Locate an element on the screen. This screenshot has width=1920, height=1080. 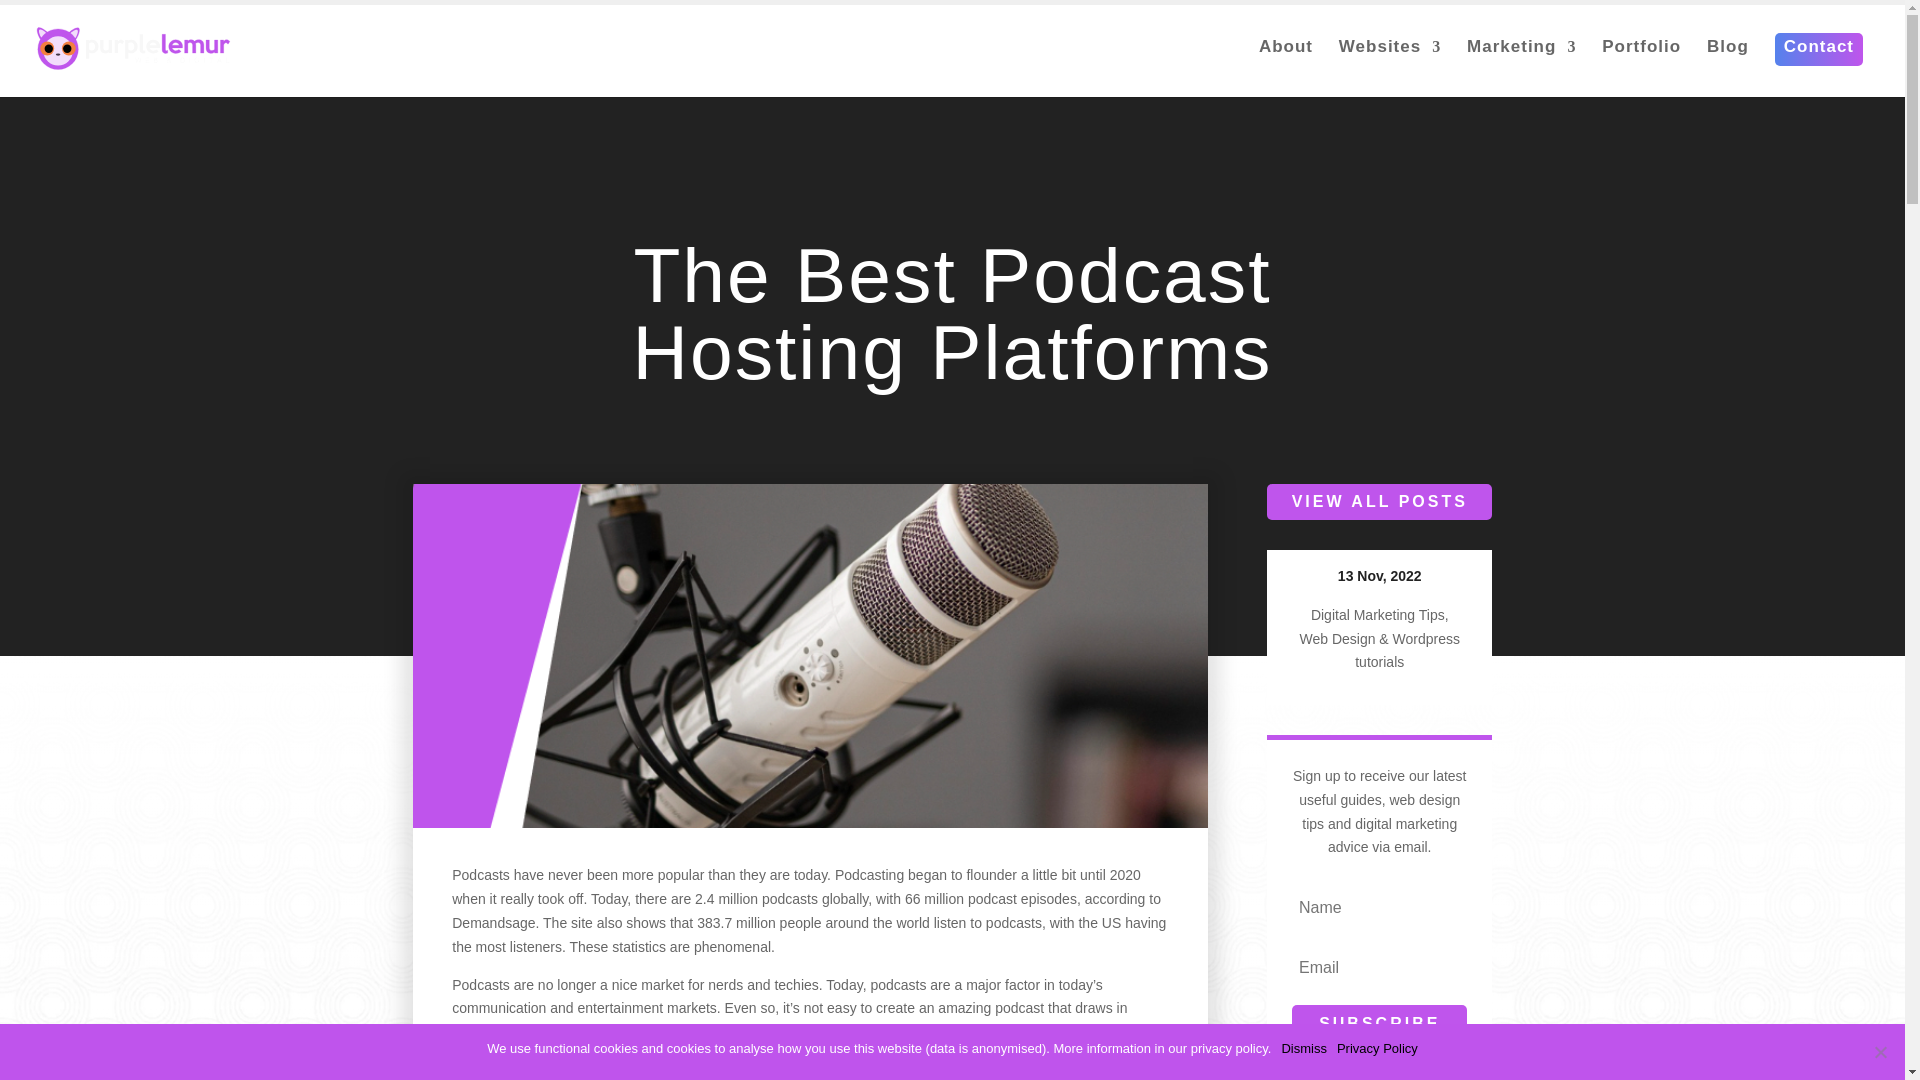
Refuse Cookies is located at coordinates (1880, 1052).